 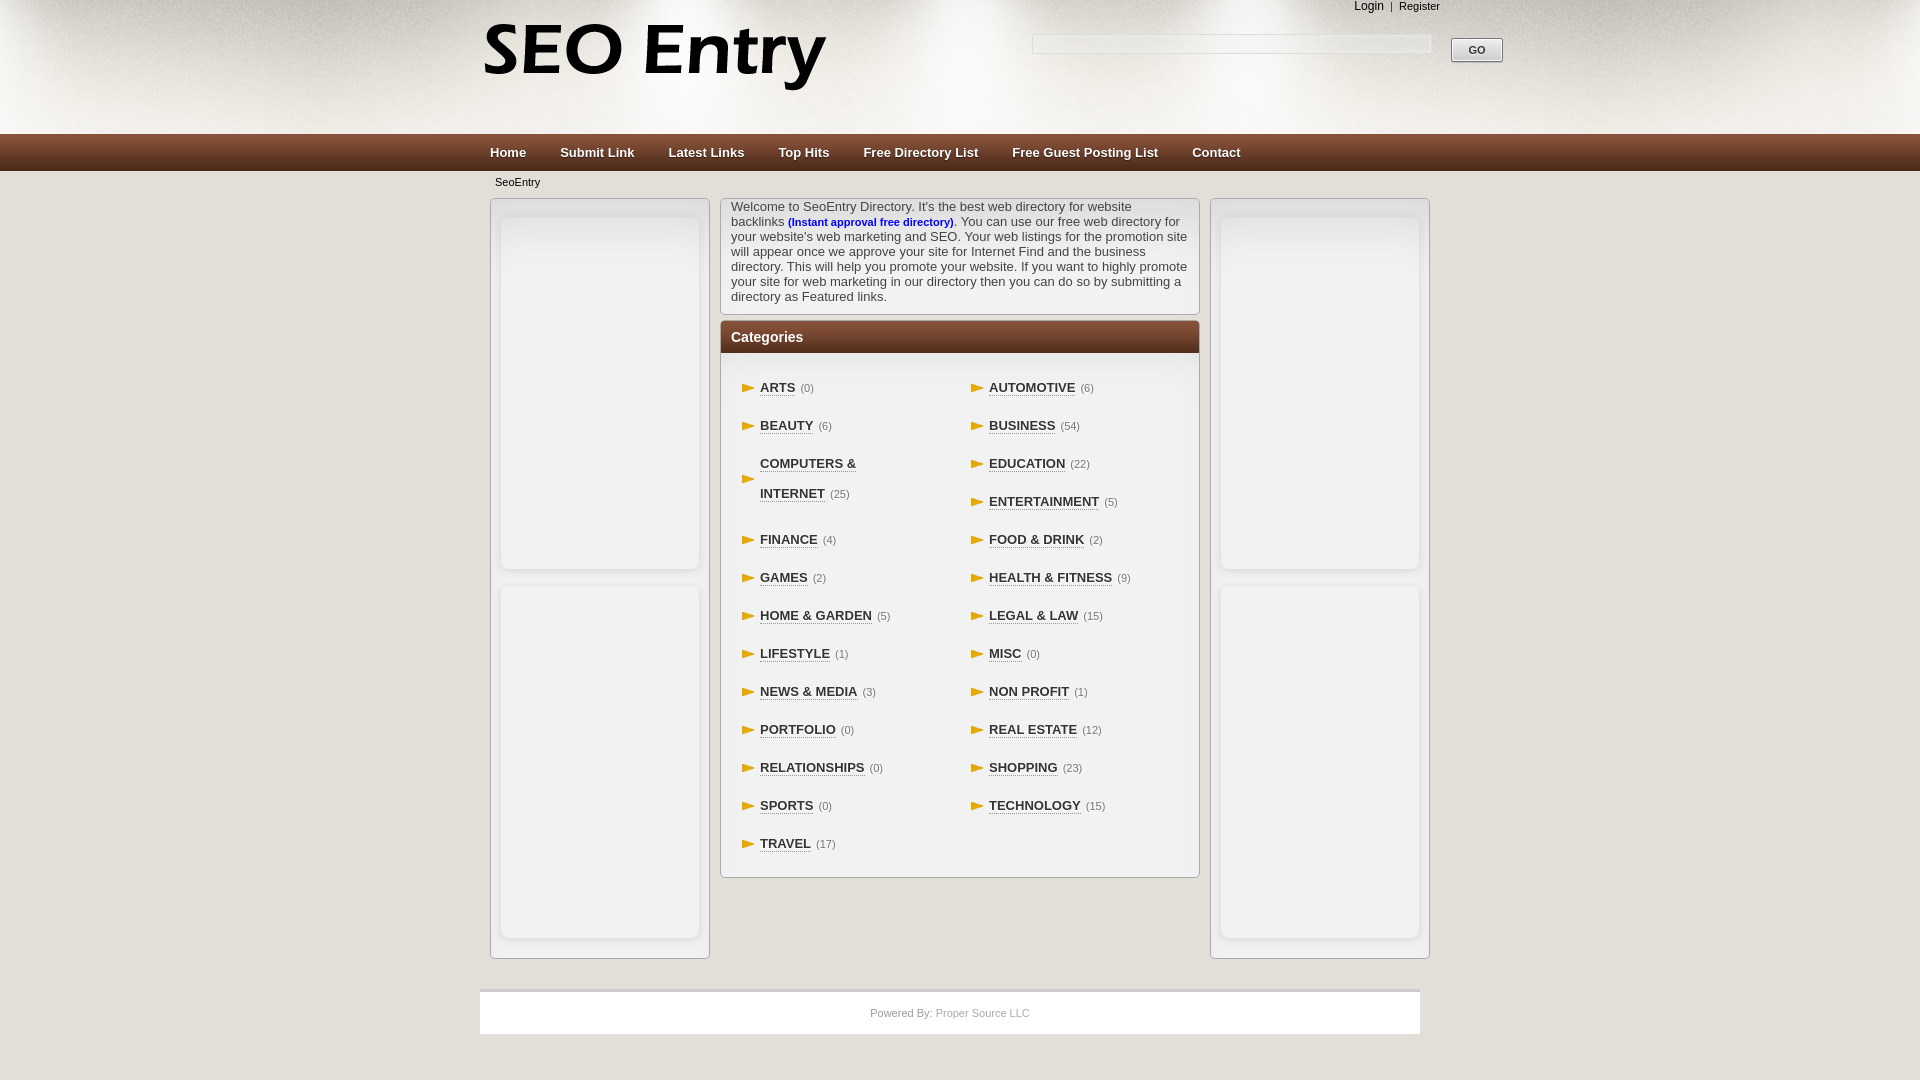 What do you see at coordinates (1021, 426) in the screenshot?
I see `BUSINESS` at bounding box center [1021, 426].